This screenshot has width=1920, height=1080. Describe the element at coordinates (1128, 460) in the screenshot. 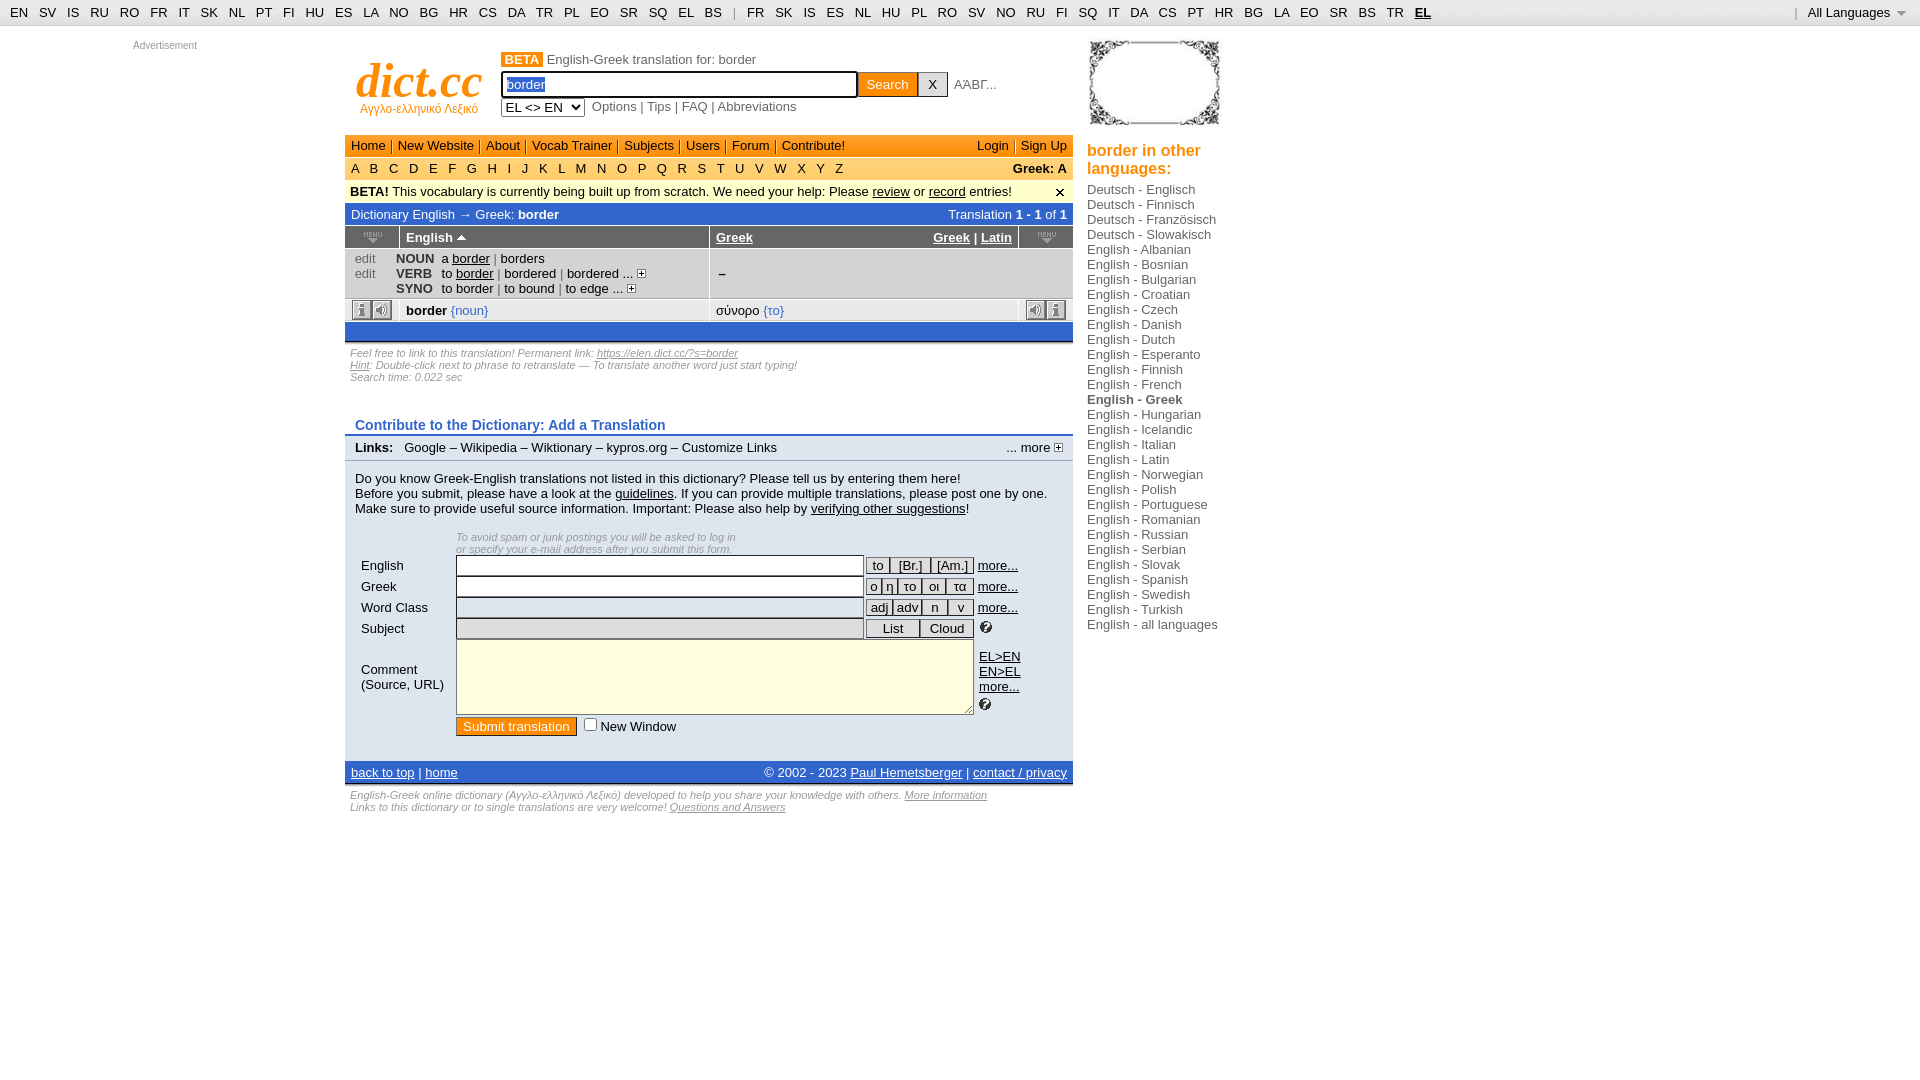

I see `English - Latin` at that location.